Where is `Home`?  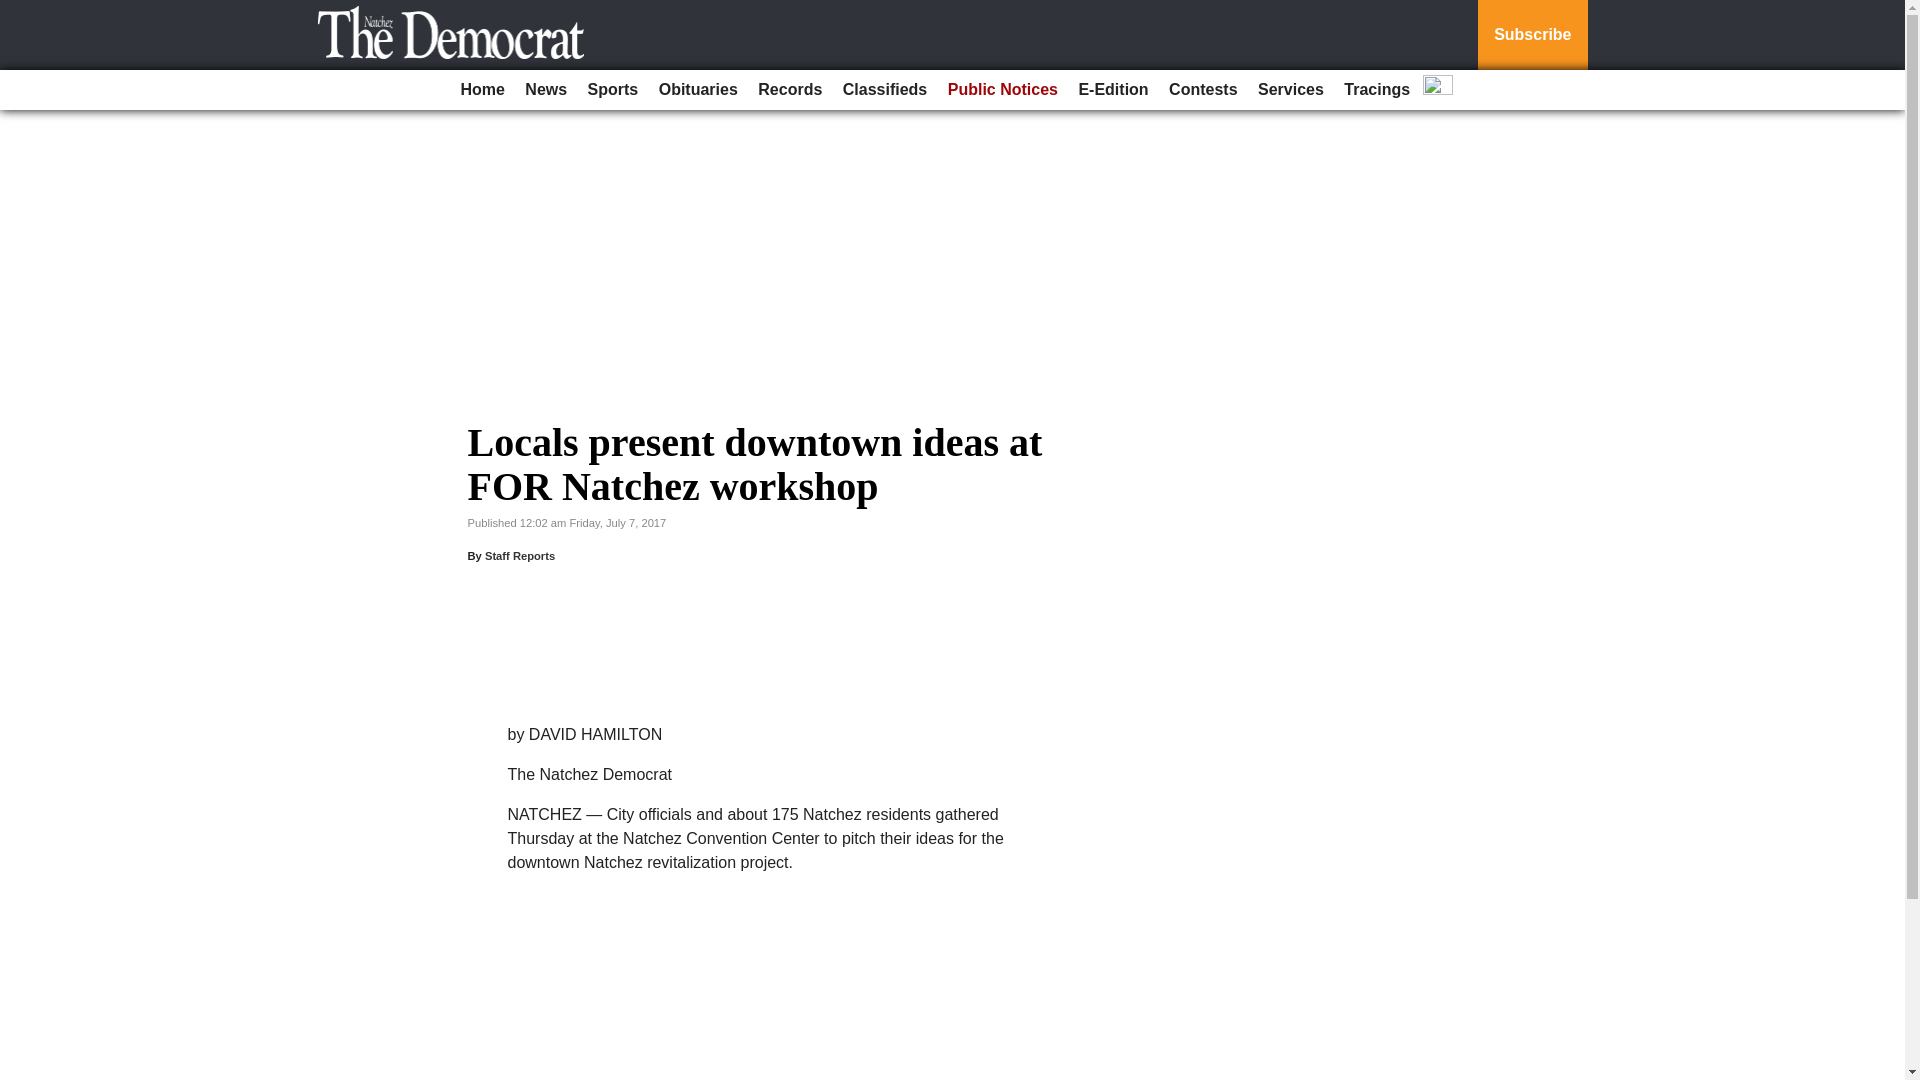
Home is located at coordinates (482, 90).